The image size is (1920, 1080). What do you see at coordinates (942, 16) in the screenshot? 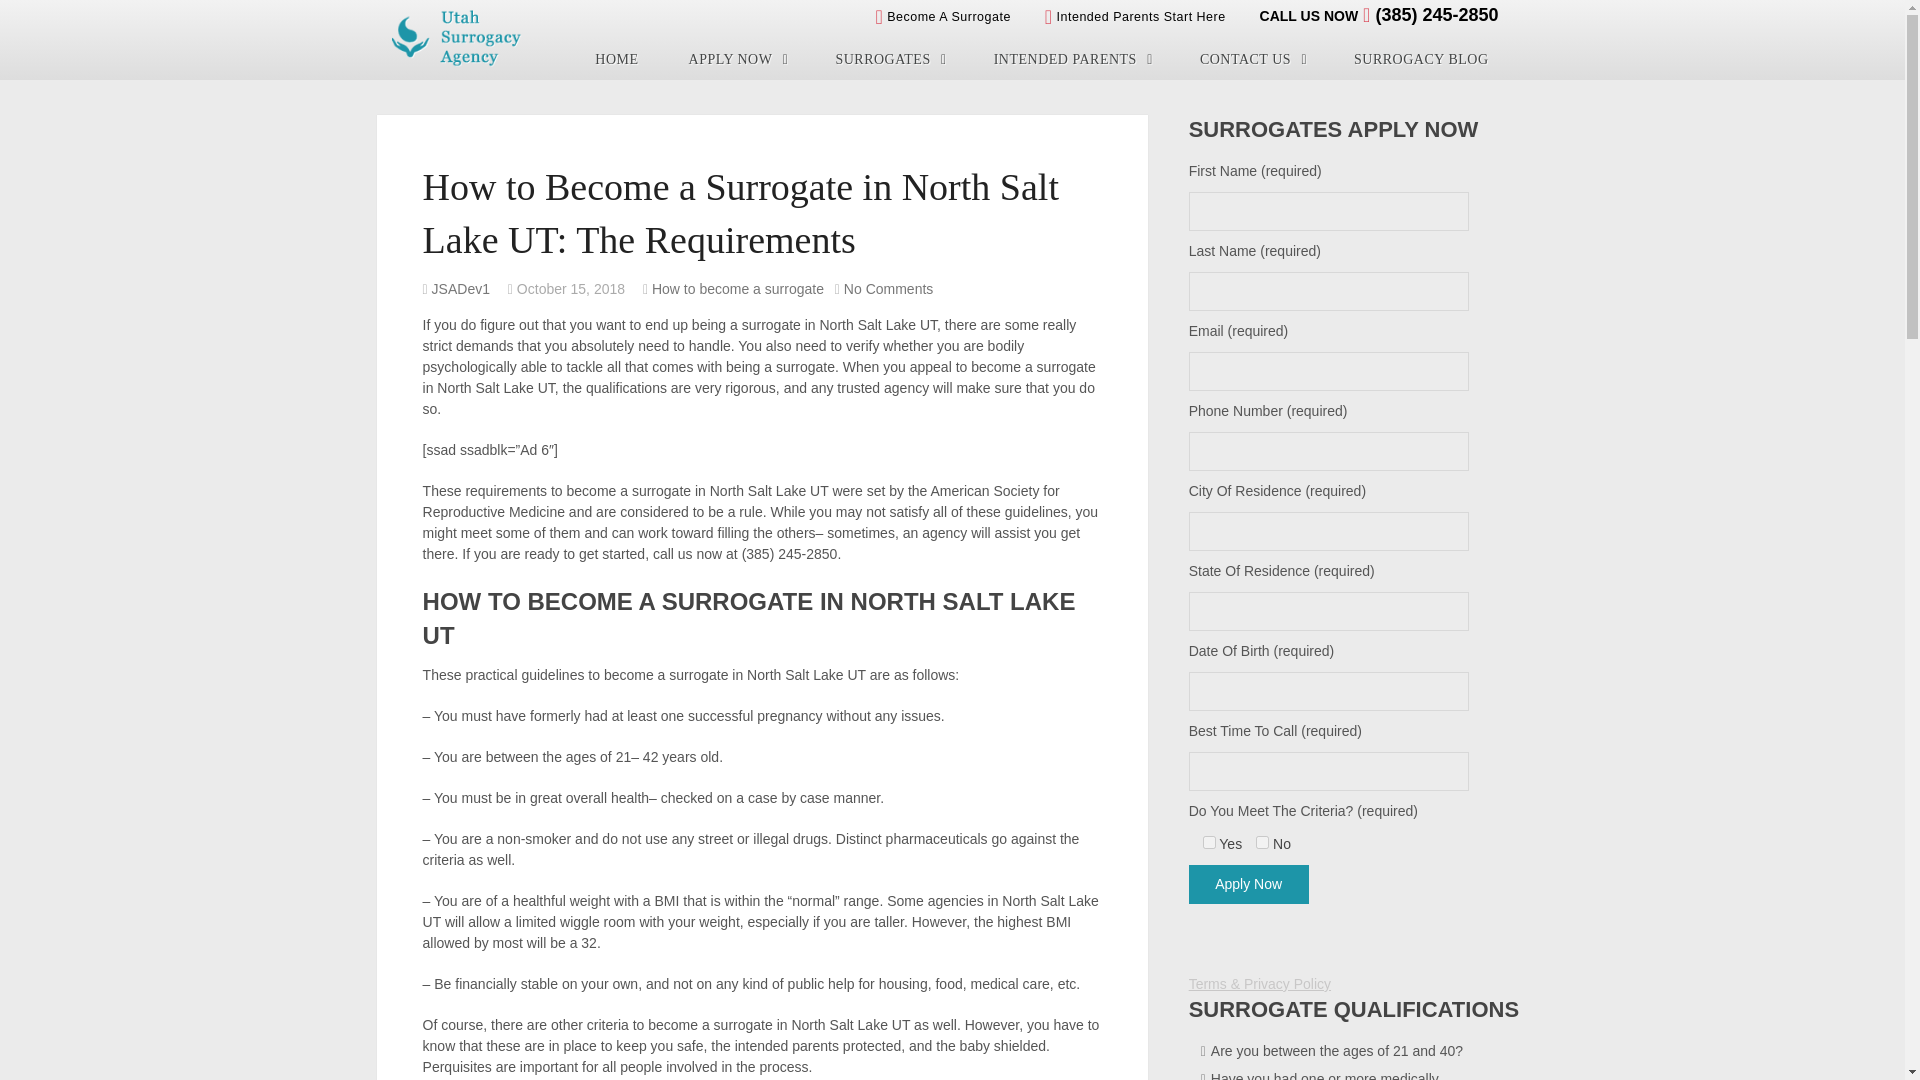
I see `Become A Surrogate` at bounding box center [942, 16].